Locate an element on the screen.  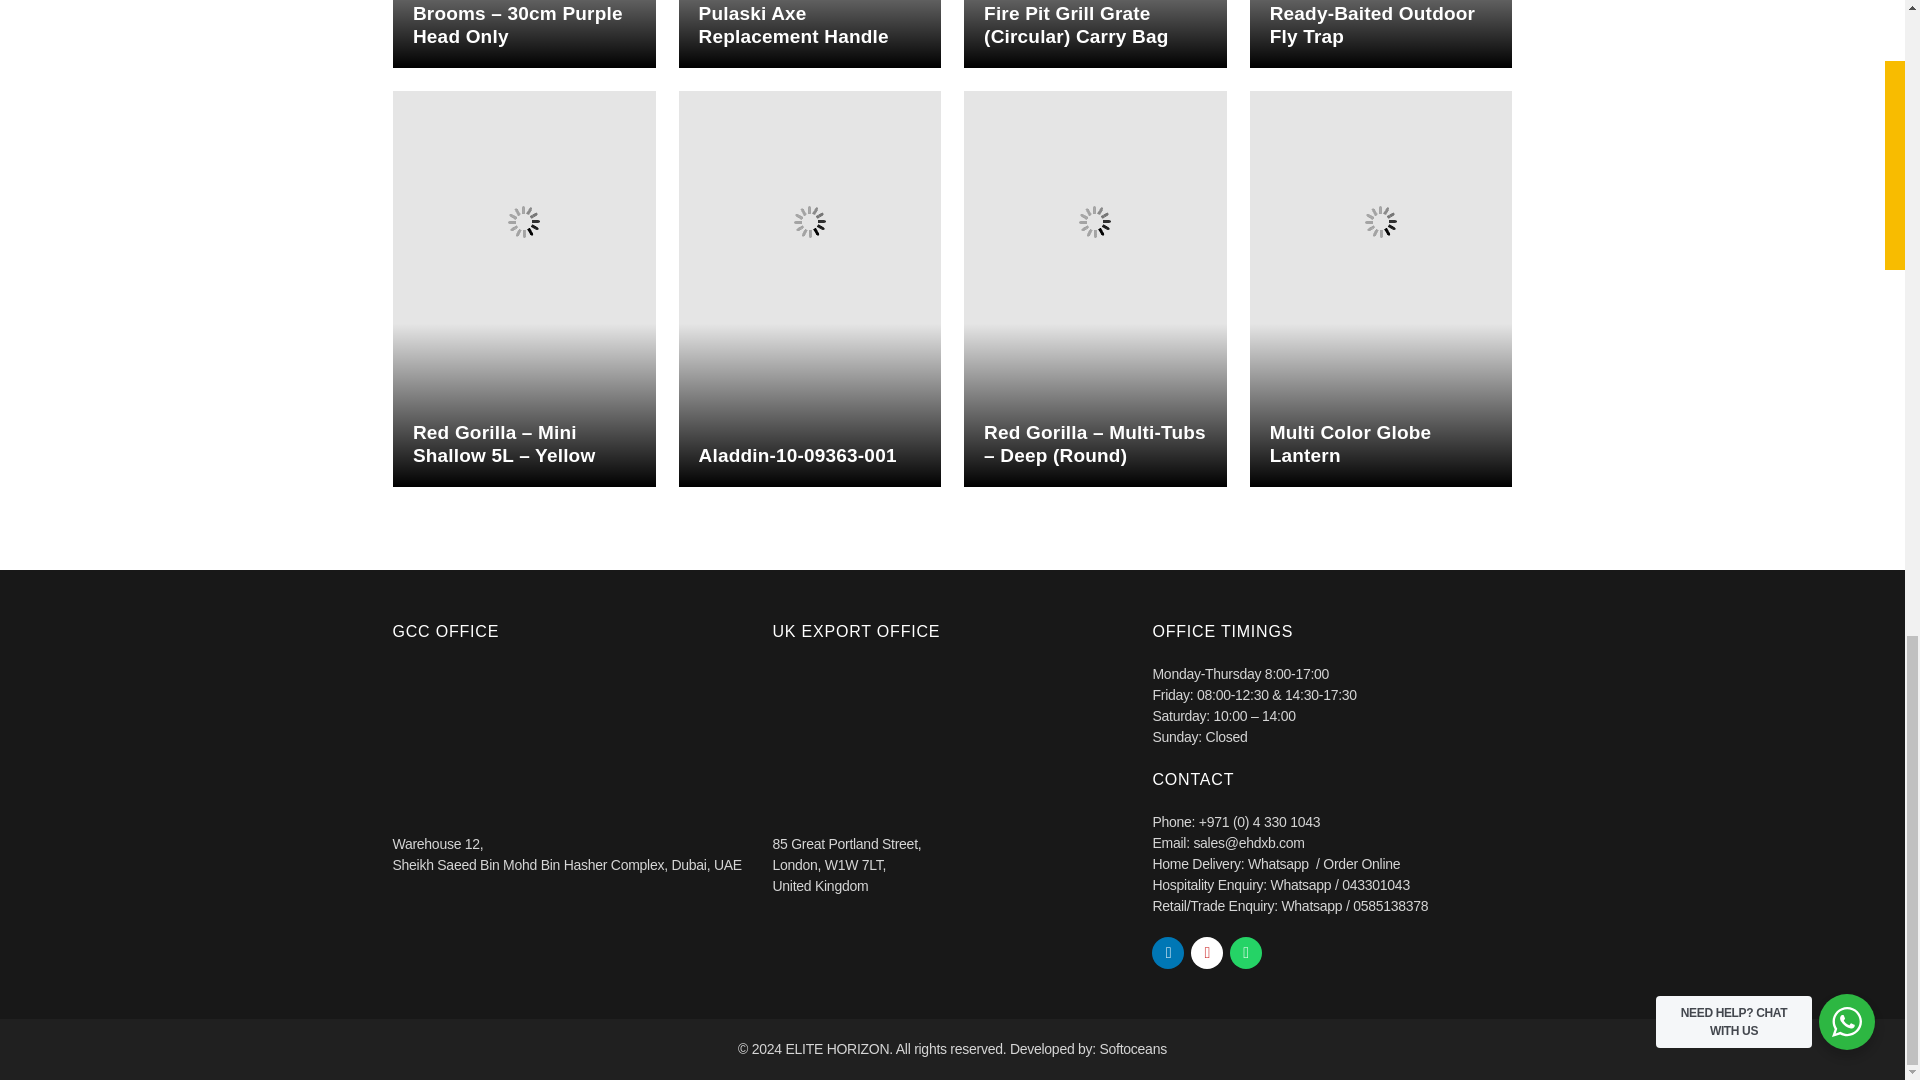
Elite Horizon General Trading LLC is located at coordinates (572, 739).